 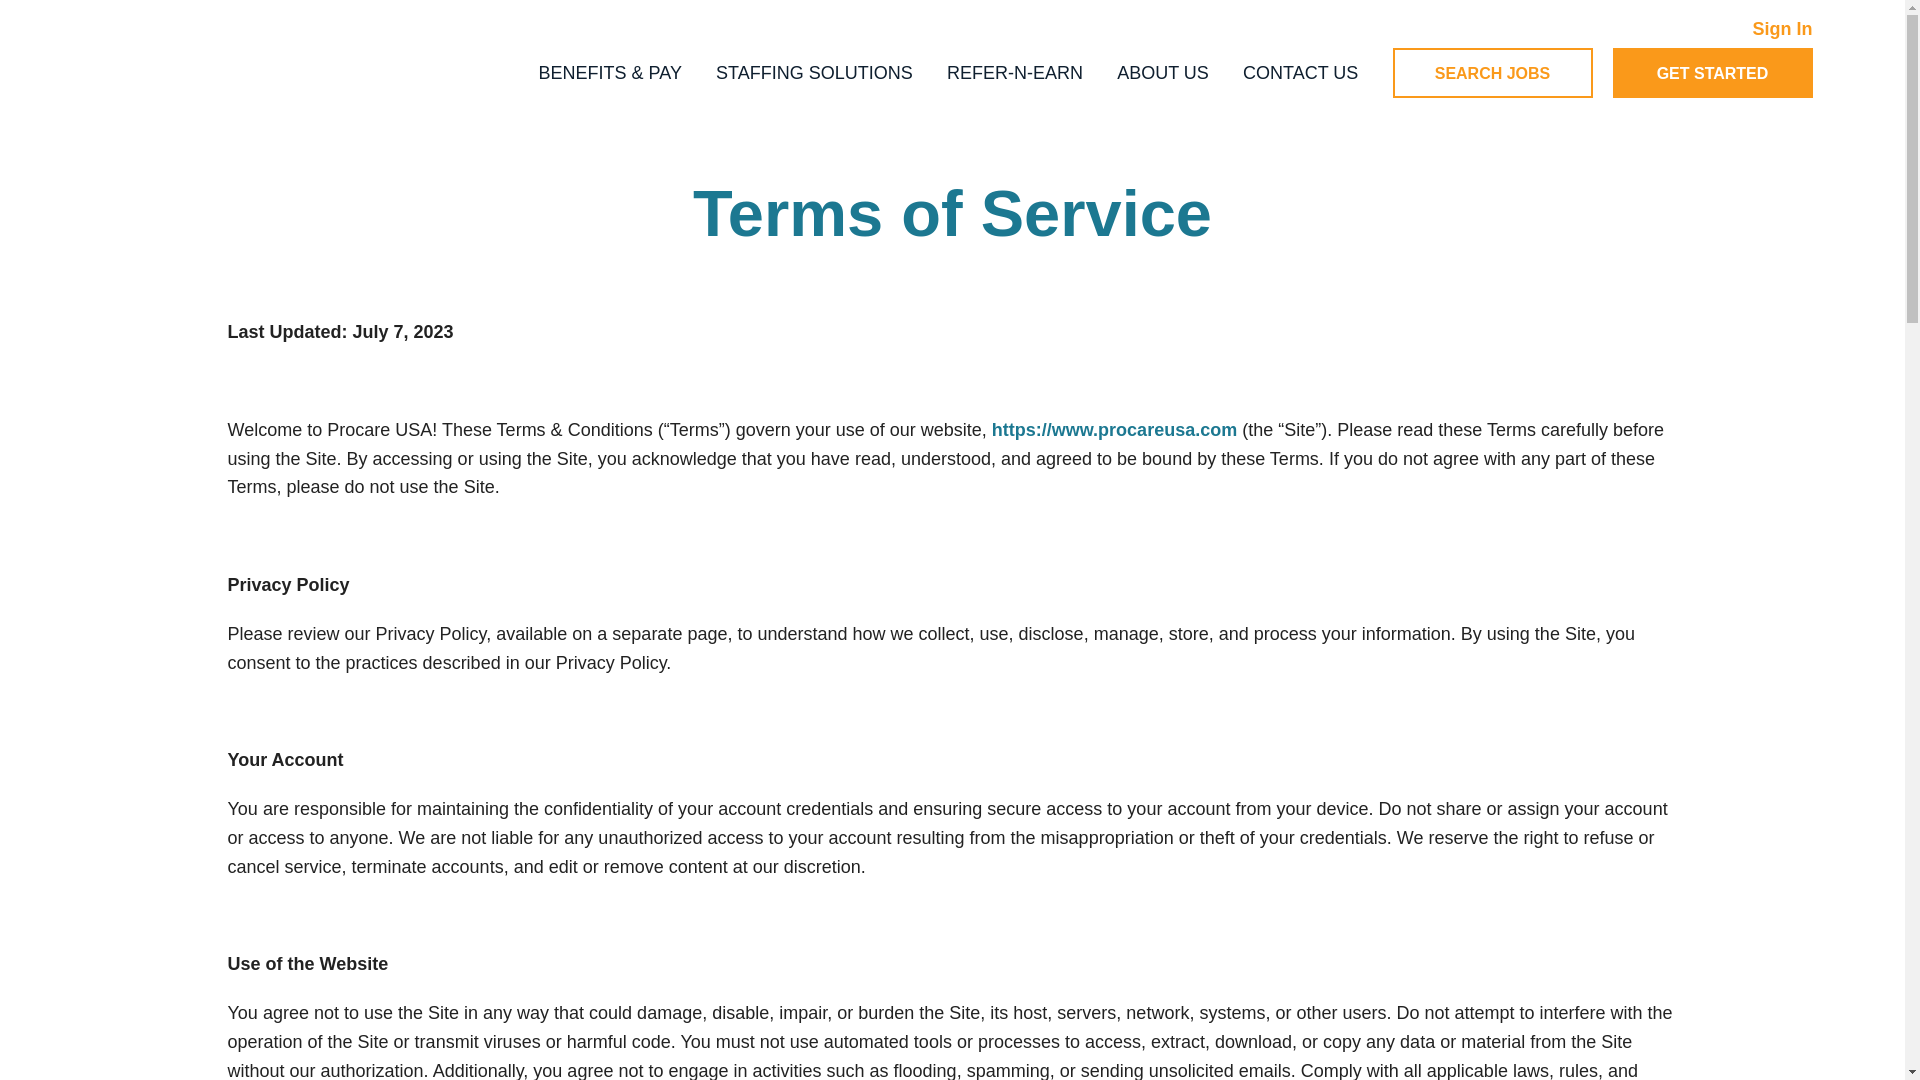 What do you see at coordinates (260, 72) in the screenshot?
I see `Homepage` at bounding box center [260, 72].